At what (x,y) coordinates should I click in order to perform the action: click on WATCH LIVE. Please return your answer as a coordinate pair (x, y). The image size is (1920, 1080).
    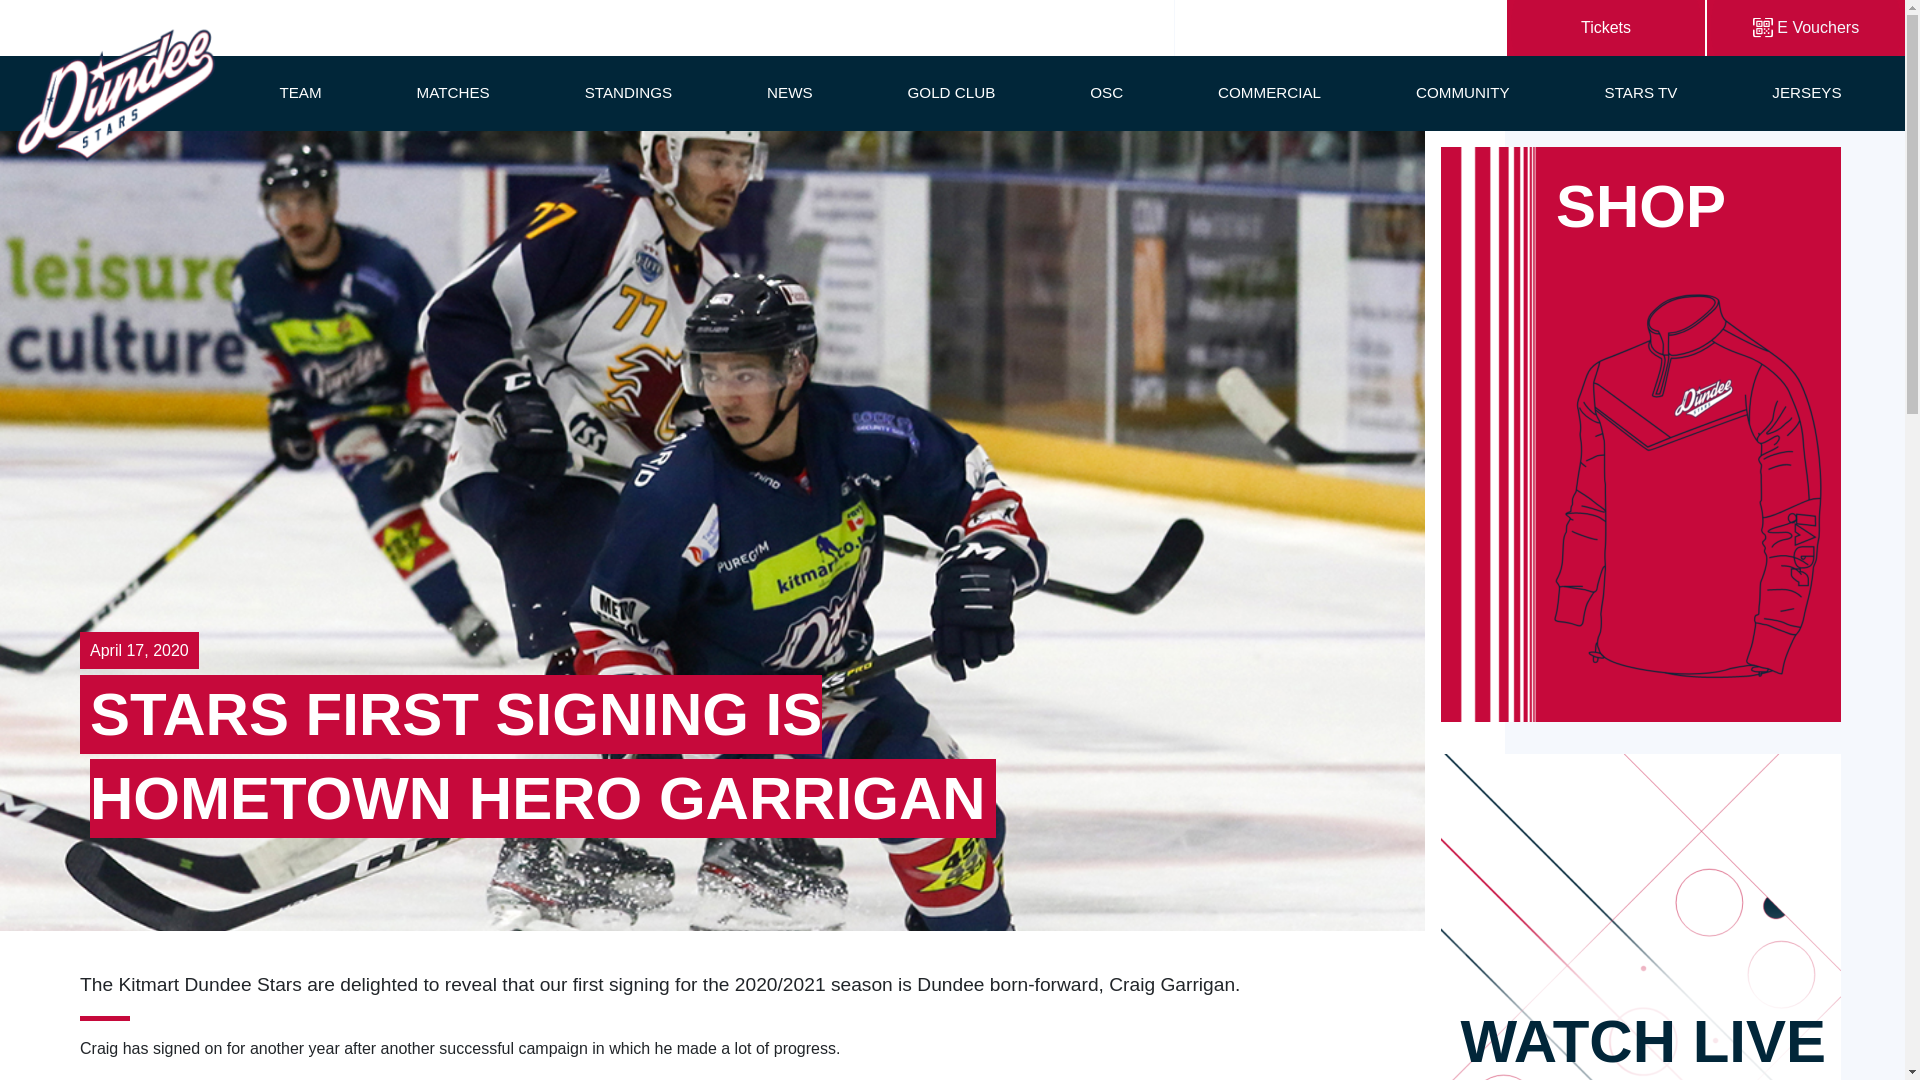
    Looking at the image, I should click on (1641, 916).